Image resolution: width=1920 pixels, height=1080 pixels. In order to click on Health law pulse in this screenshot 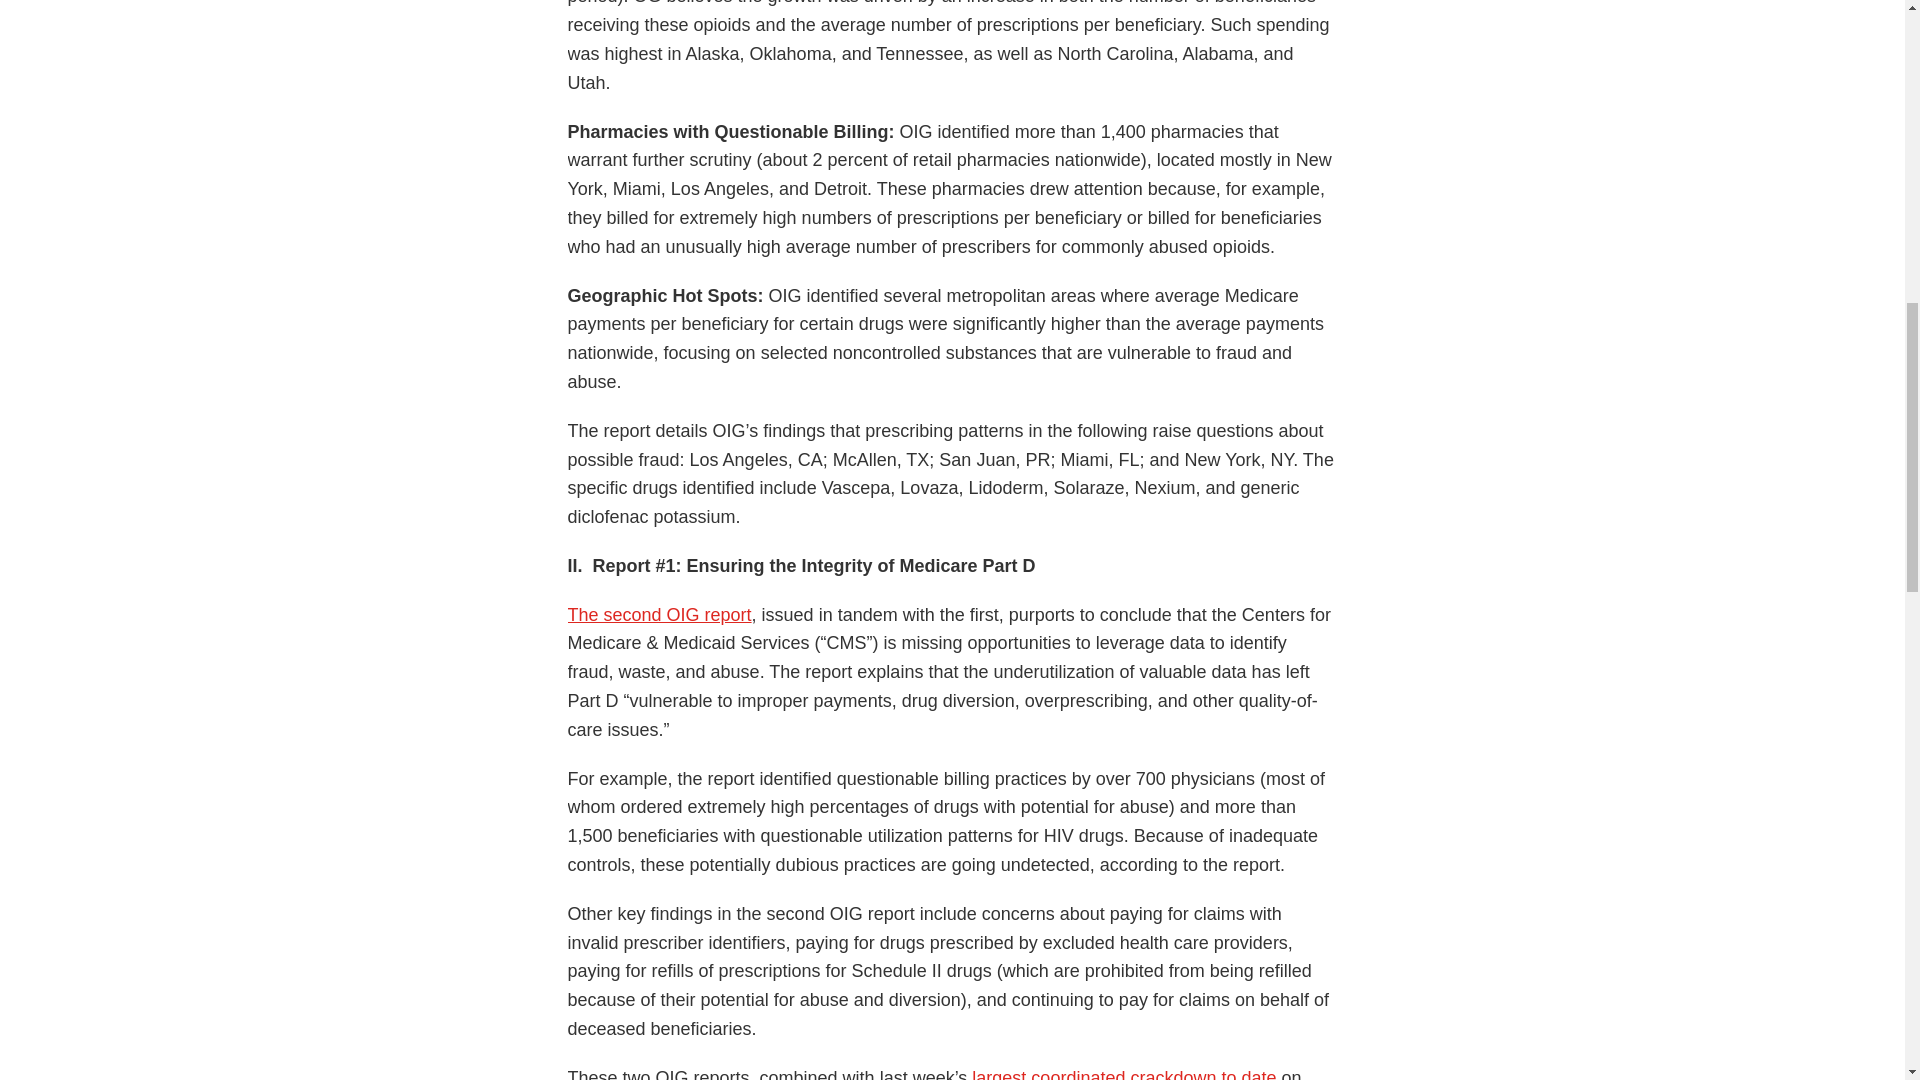, I will do `click(1124, 1074)`.